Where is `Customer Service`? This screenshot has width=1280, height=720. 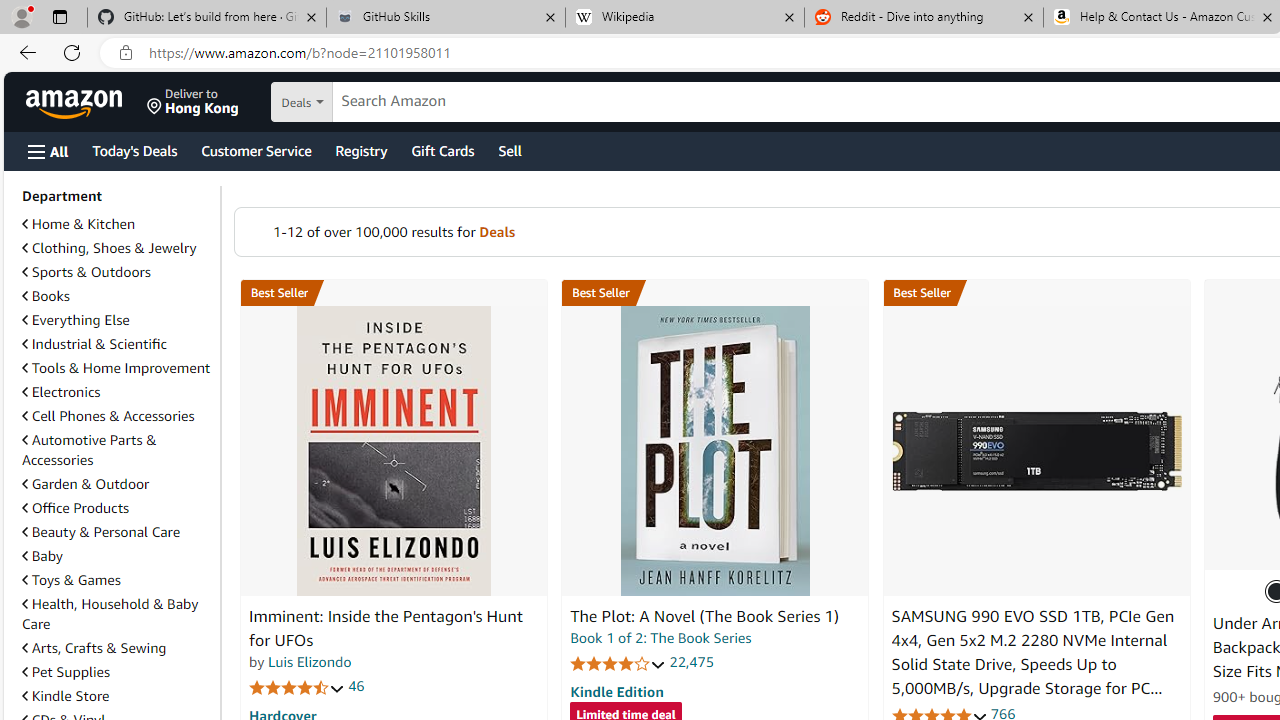 Customer Service is located at coordinates (256, 150).